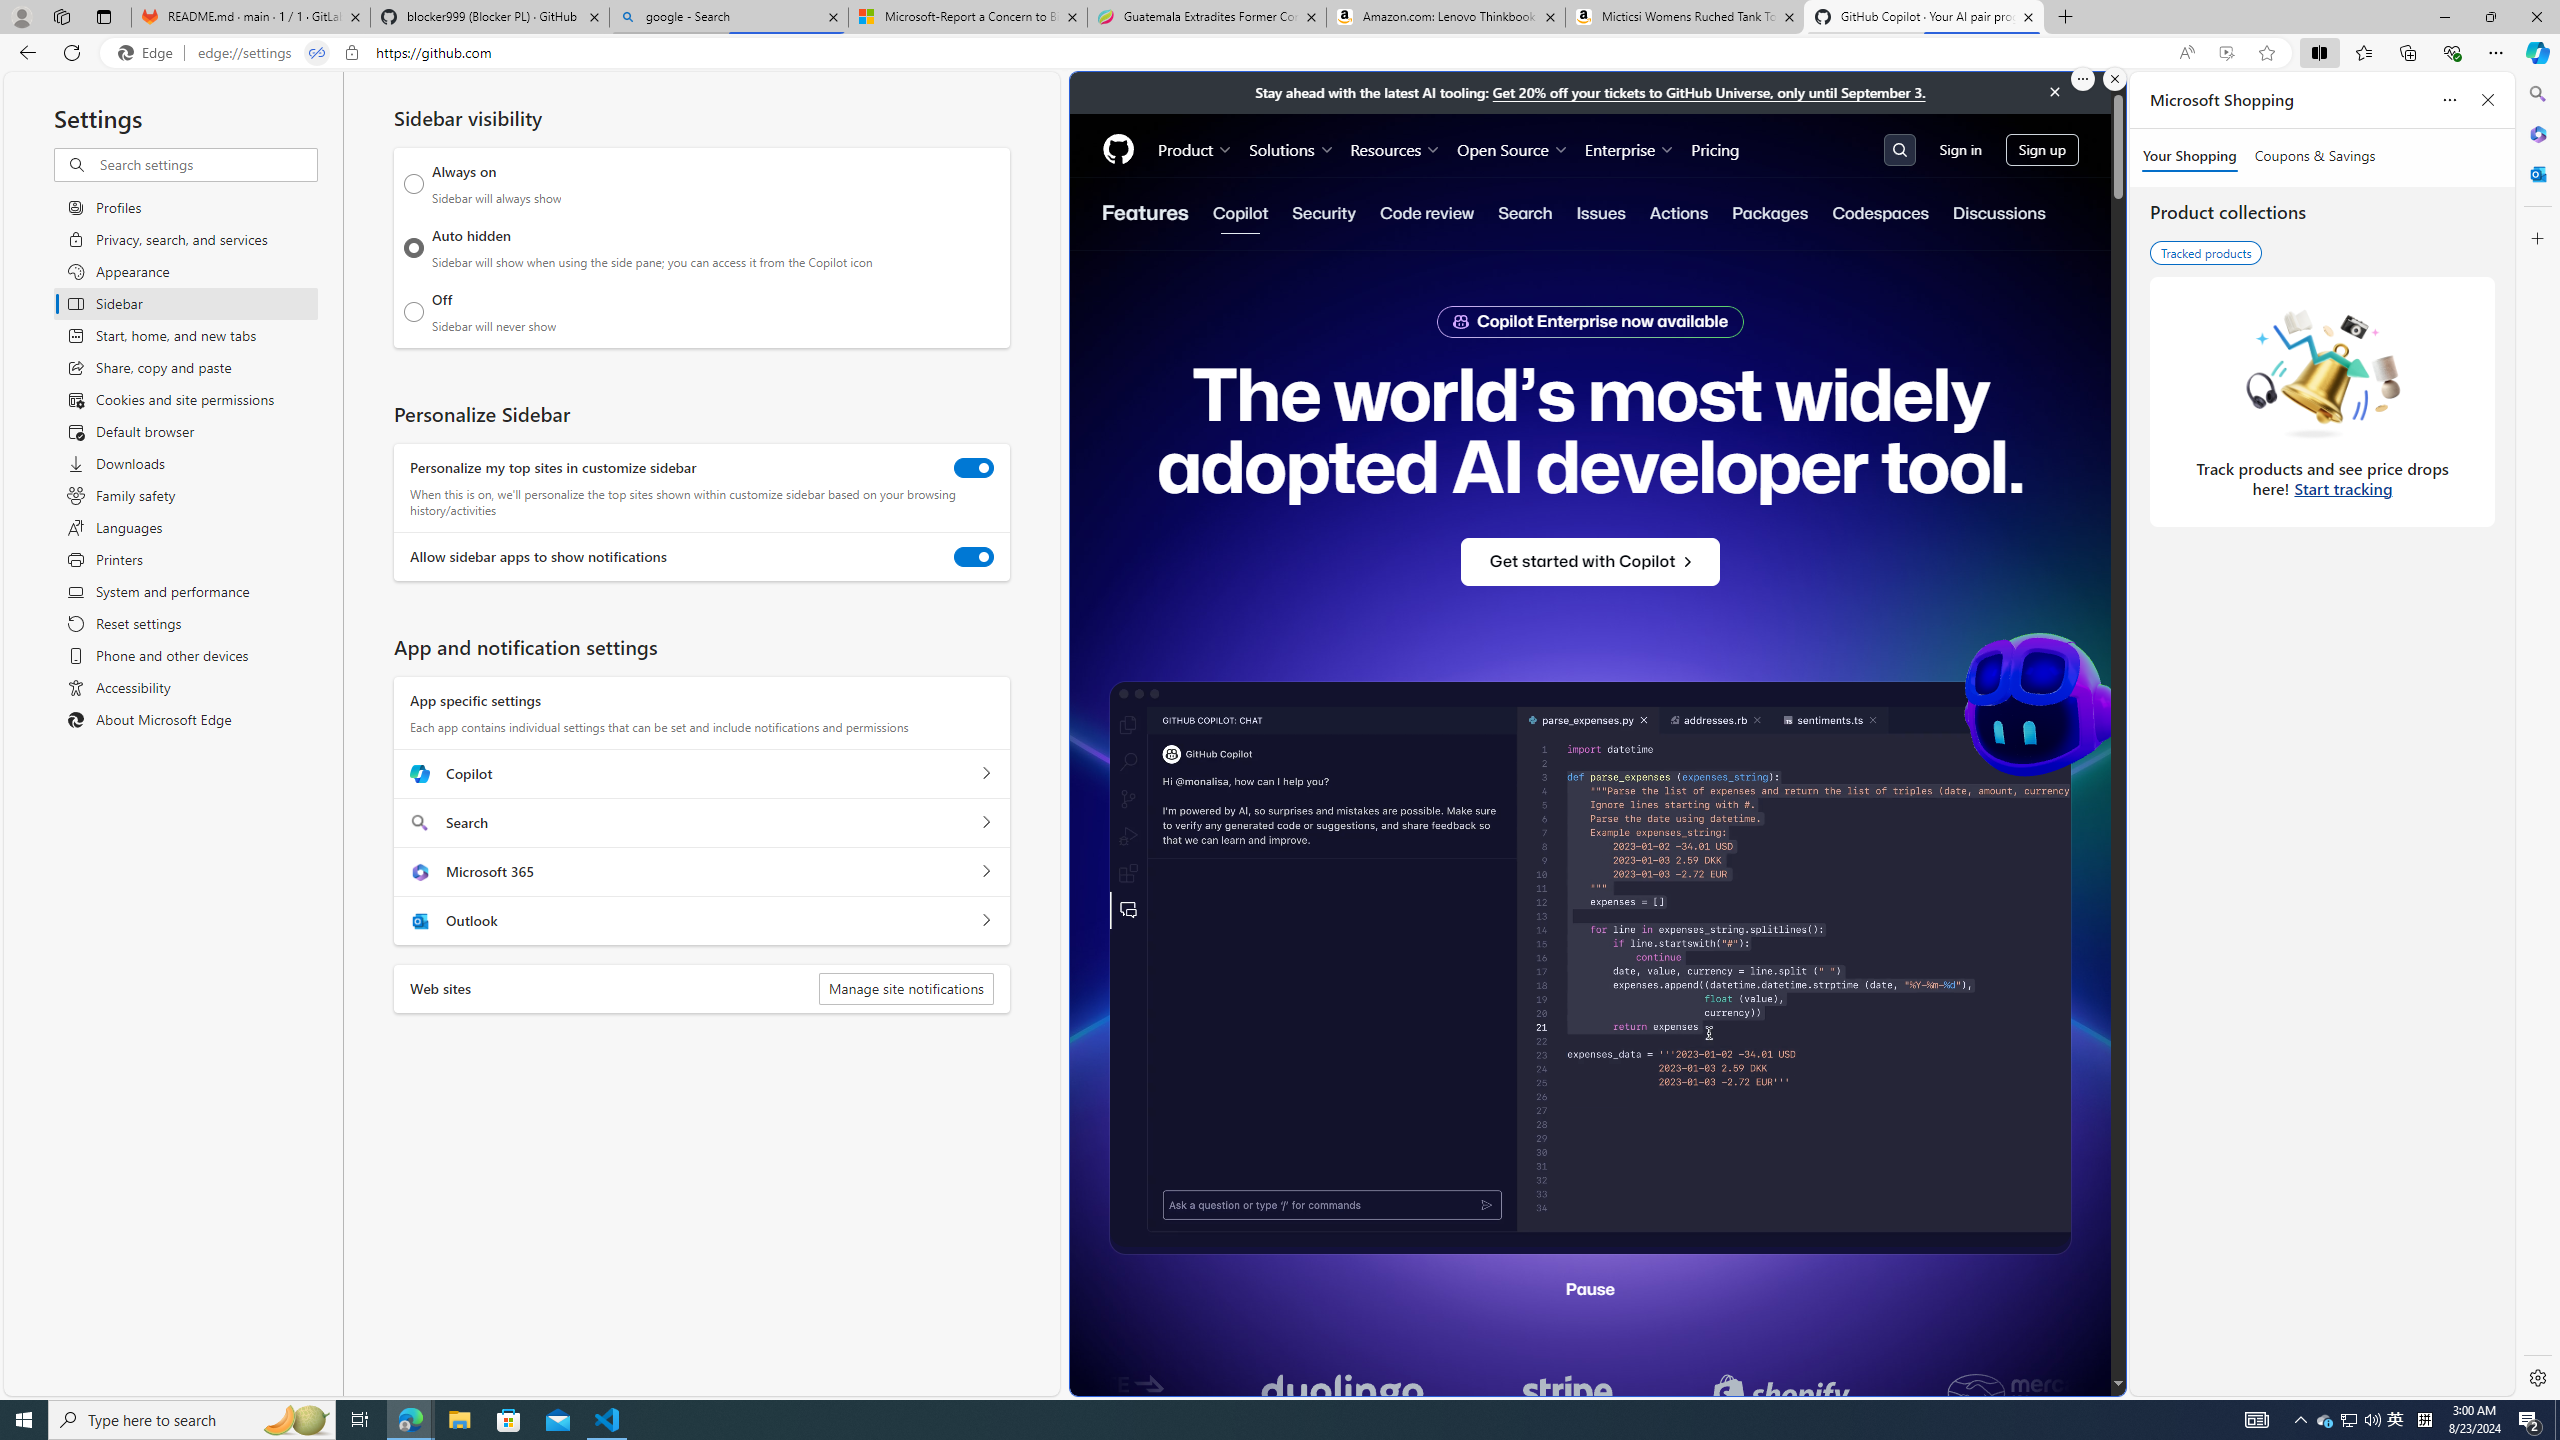  What do you see at coordinates (414, 184) in the screenshot?
I see `Always on Sidebar will always show` at bounding box center [414, 184].